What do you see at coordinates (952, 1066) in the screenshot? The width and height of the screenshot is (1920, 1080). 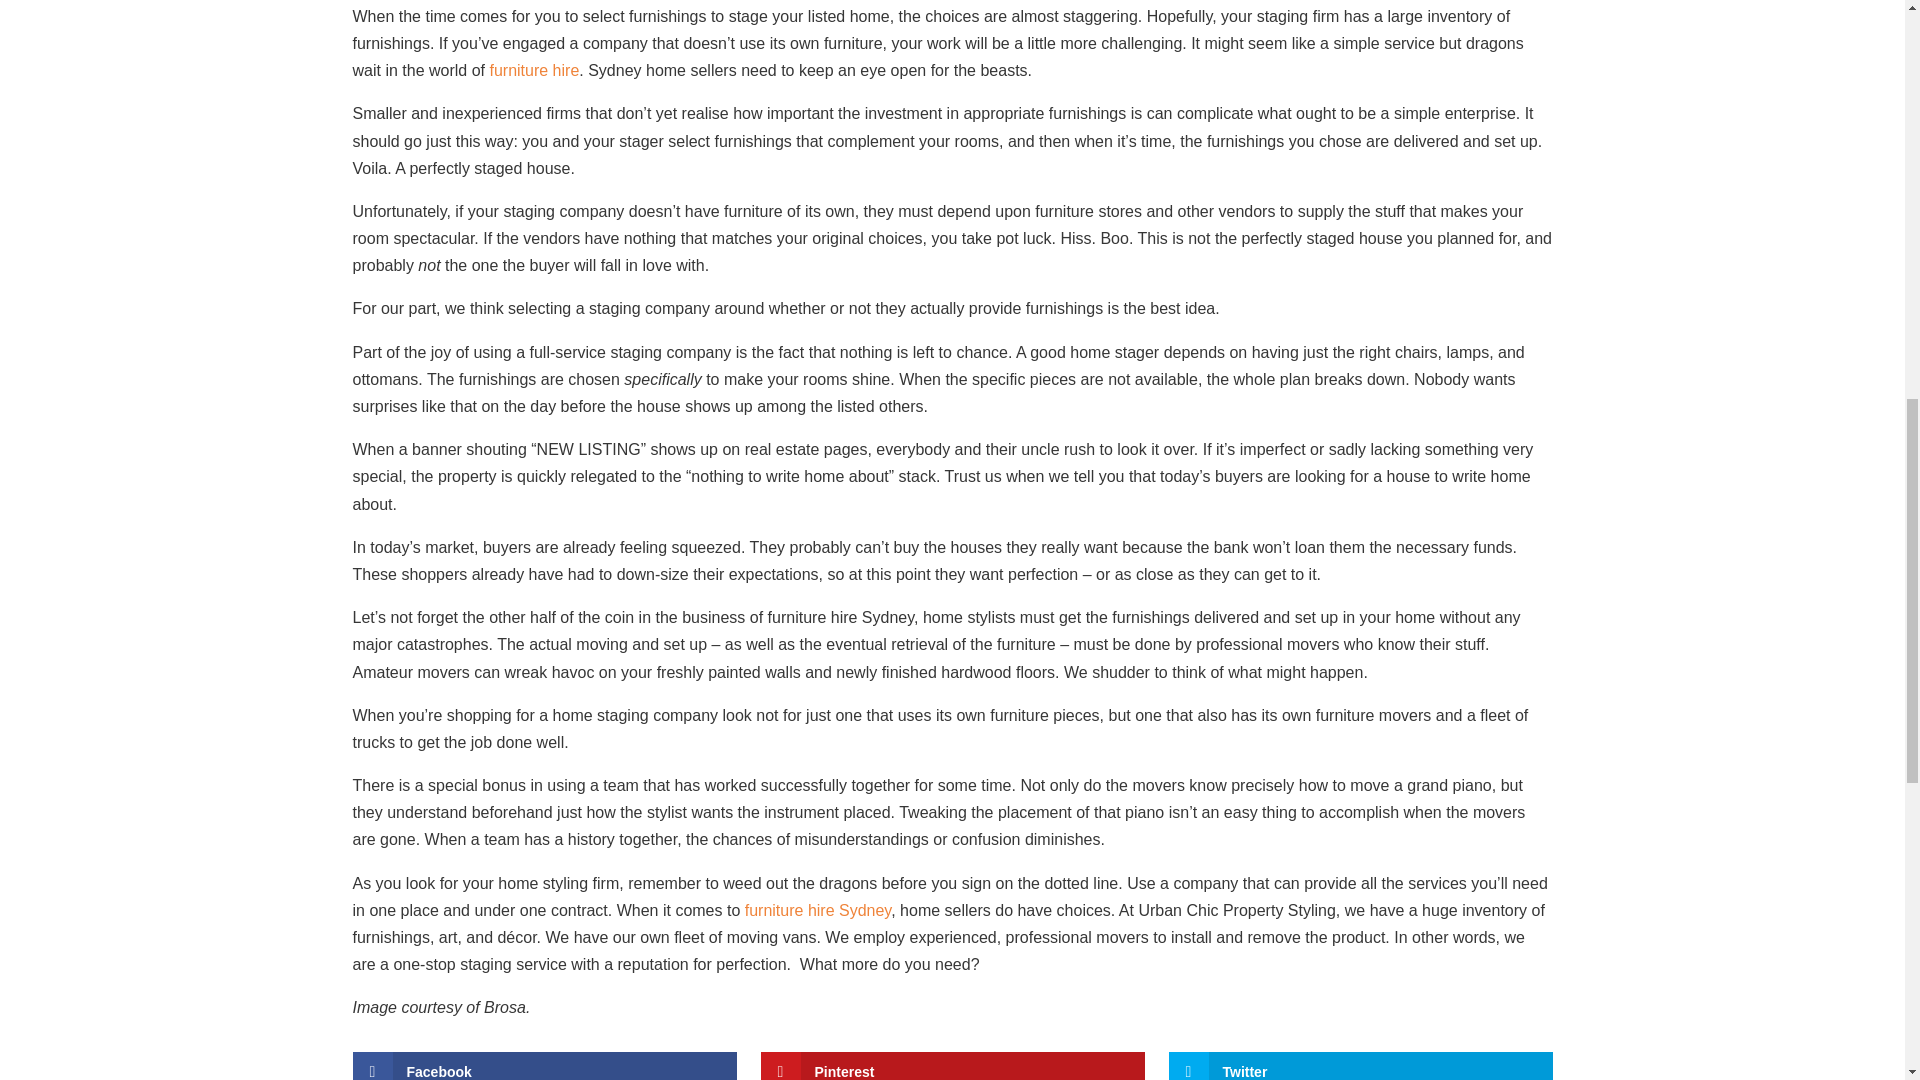 I see `Pinterest` at bounding box center [952, 1066].